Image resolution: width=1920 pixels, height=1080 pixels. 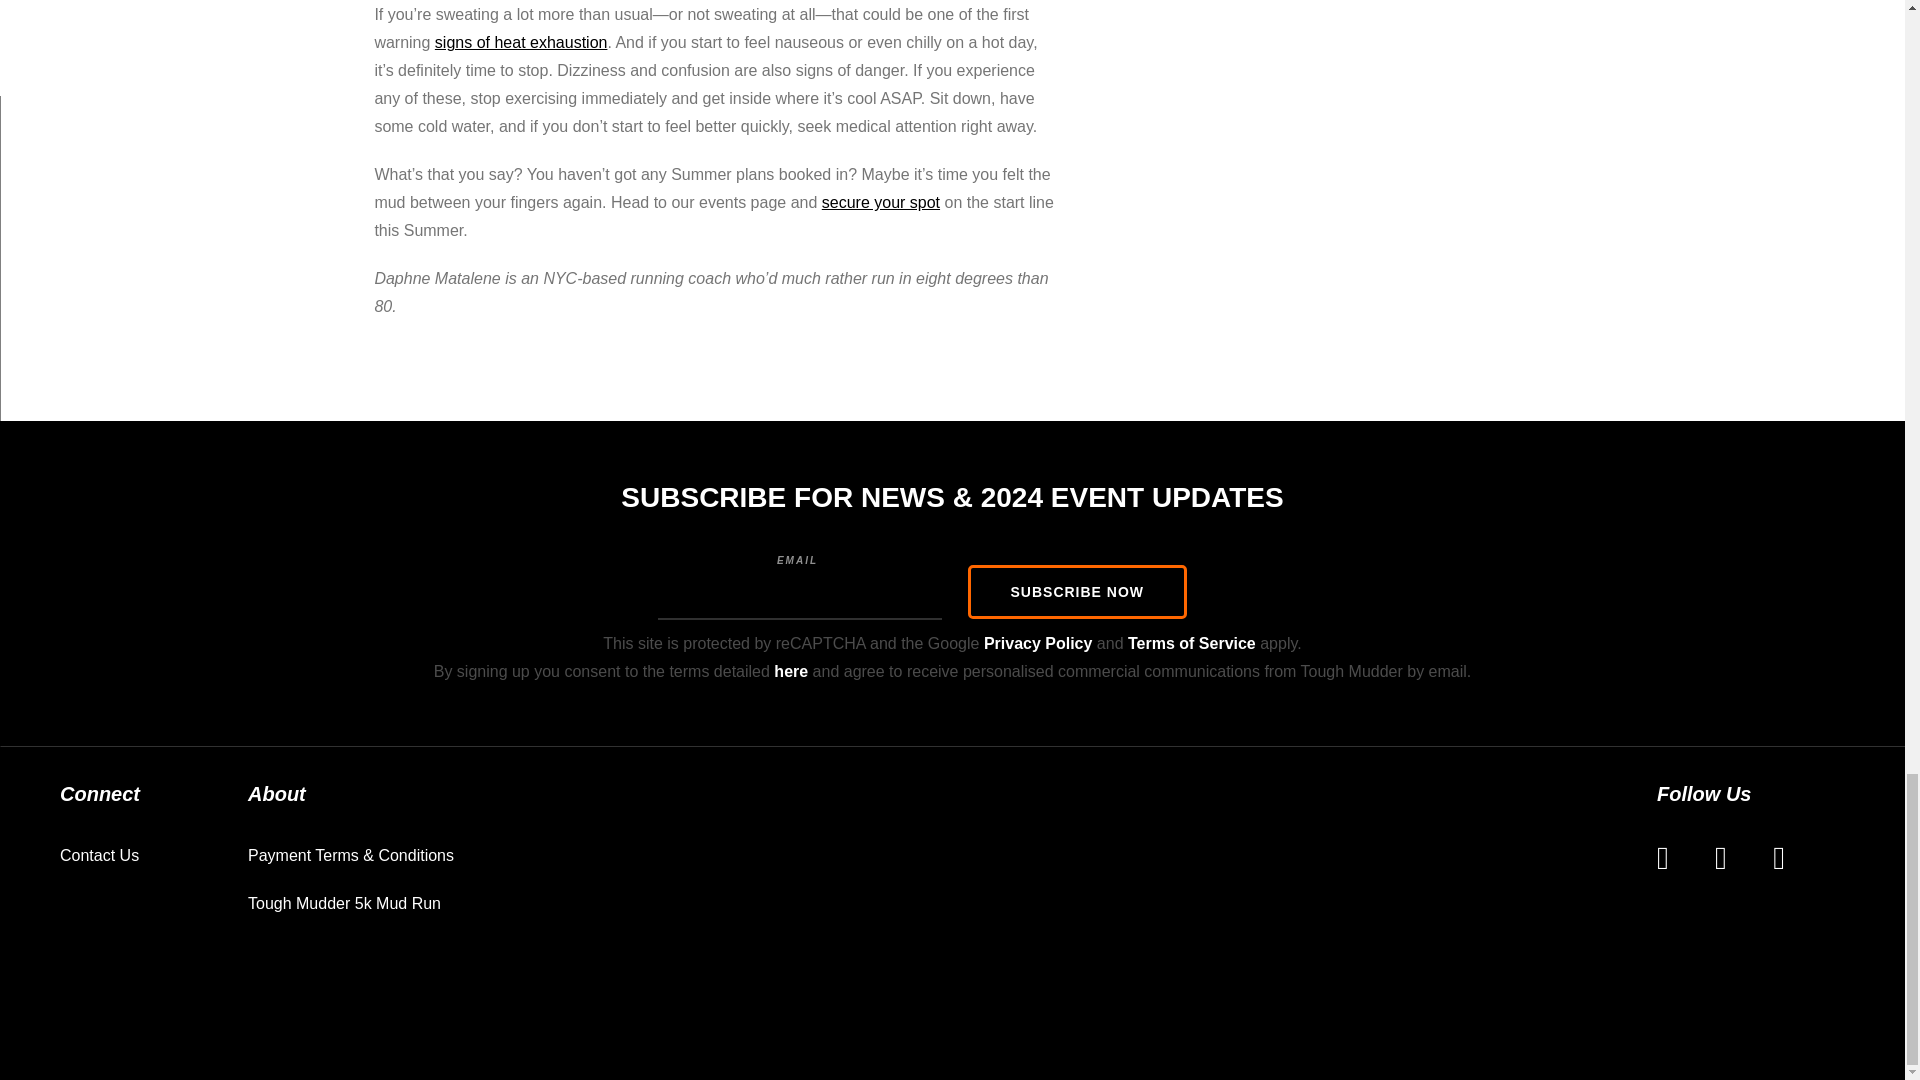 I want to click on here, so click(x=790, y=672).